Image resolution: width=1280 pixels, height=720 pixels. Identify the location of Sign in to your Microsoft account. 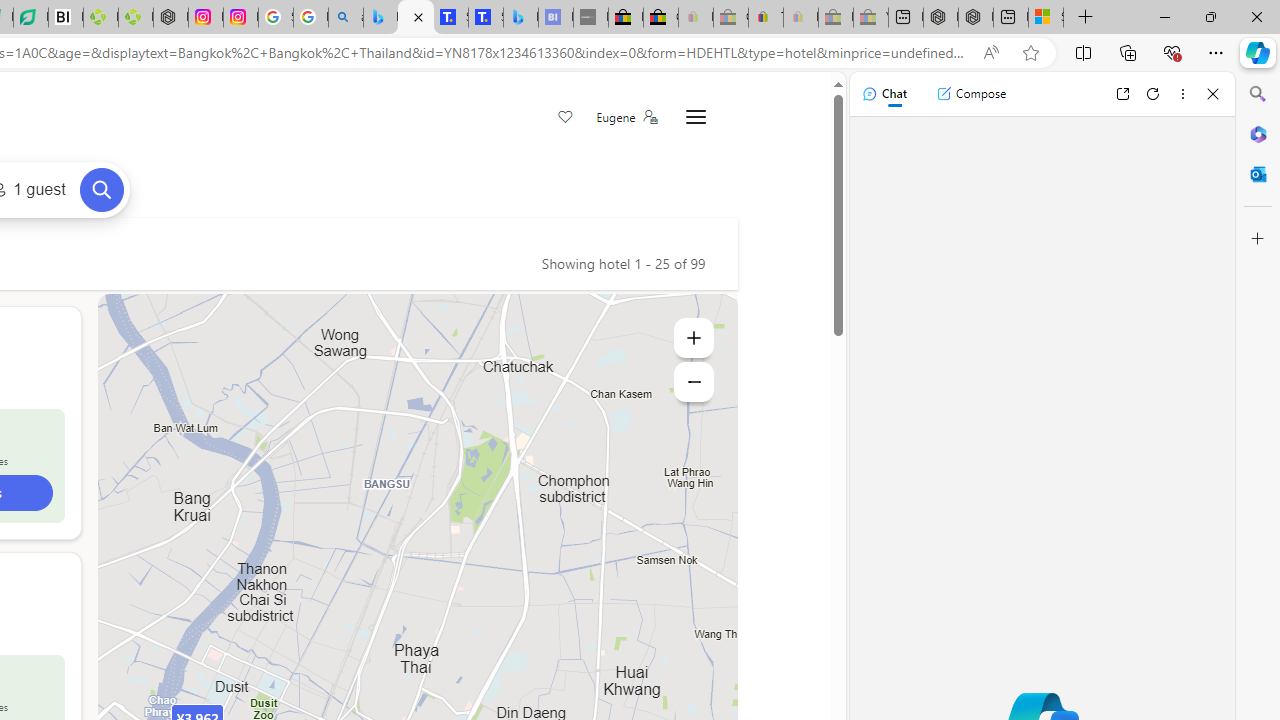
(1046, 18).